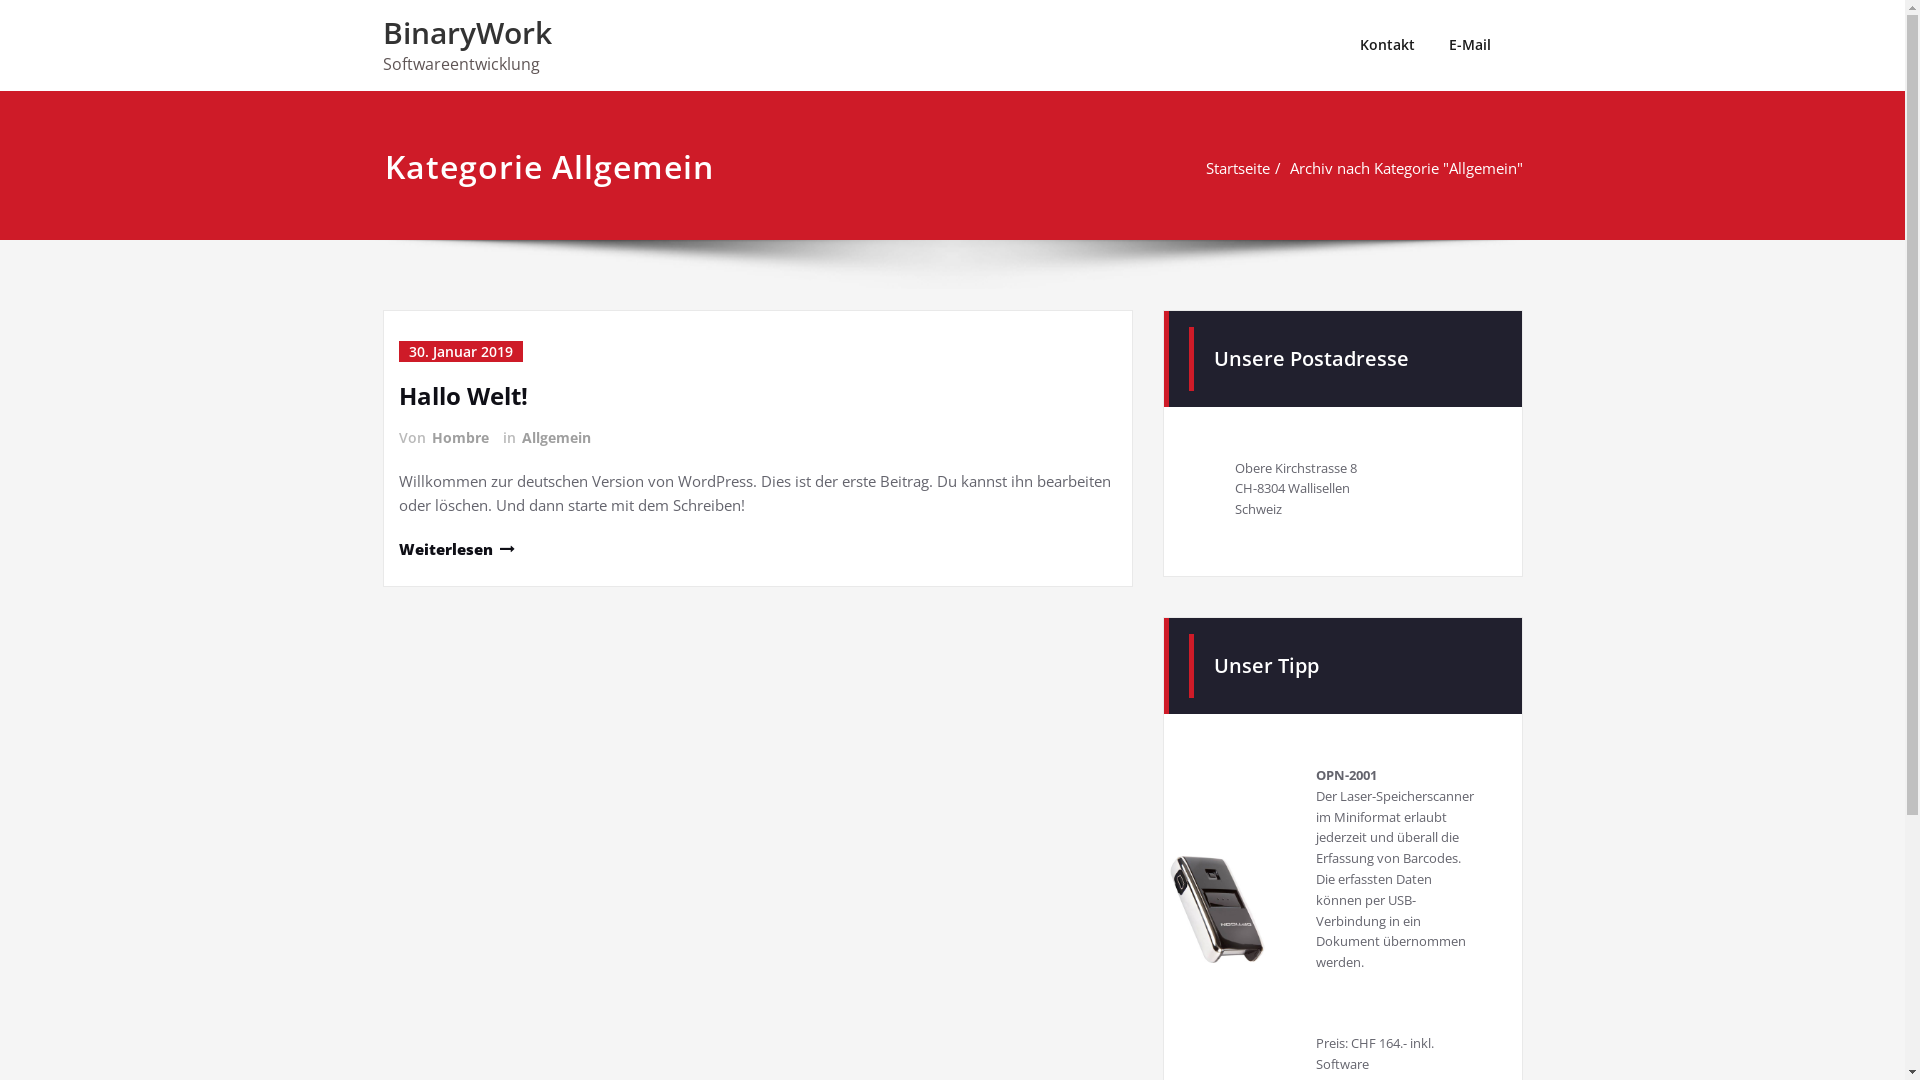 The image size is (1920, 1080). What do you see at coordinates (460, 352) in the screenshot?
I see `30. Januar 2019` at bounding box center [460, 352].